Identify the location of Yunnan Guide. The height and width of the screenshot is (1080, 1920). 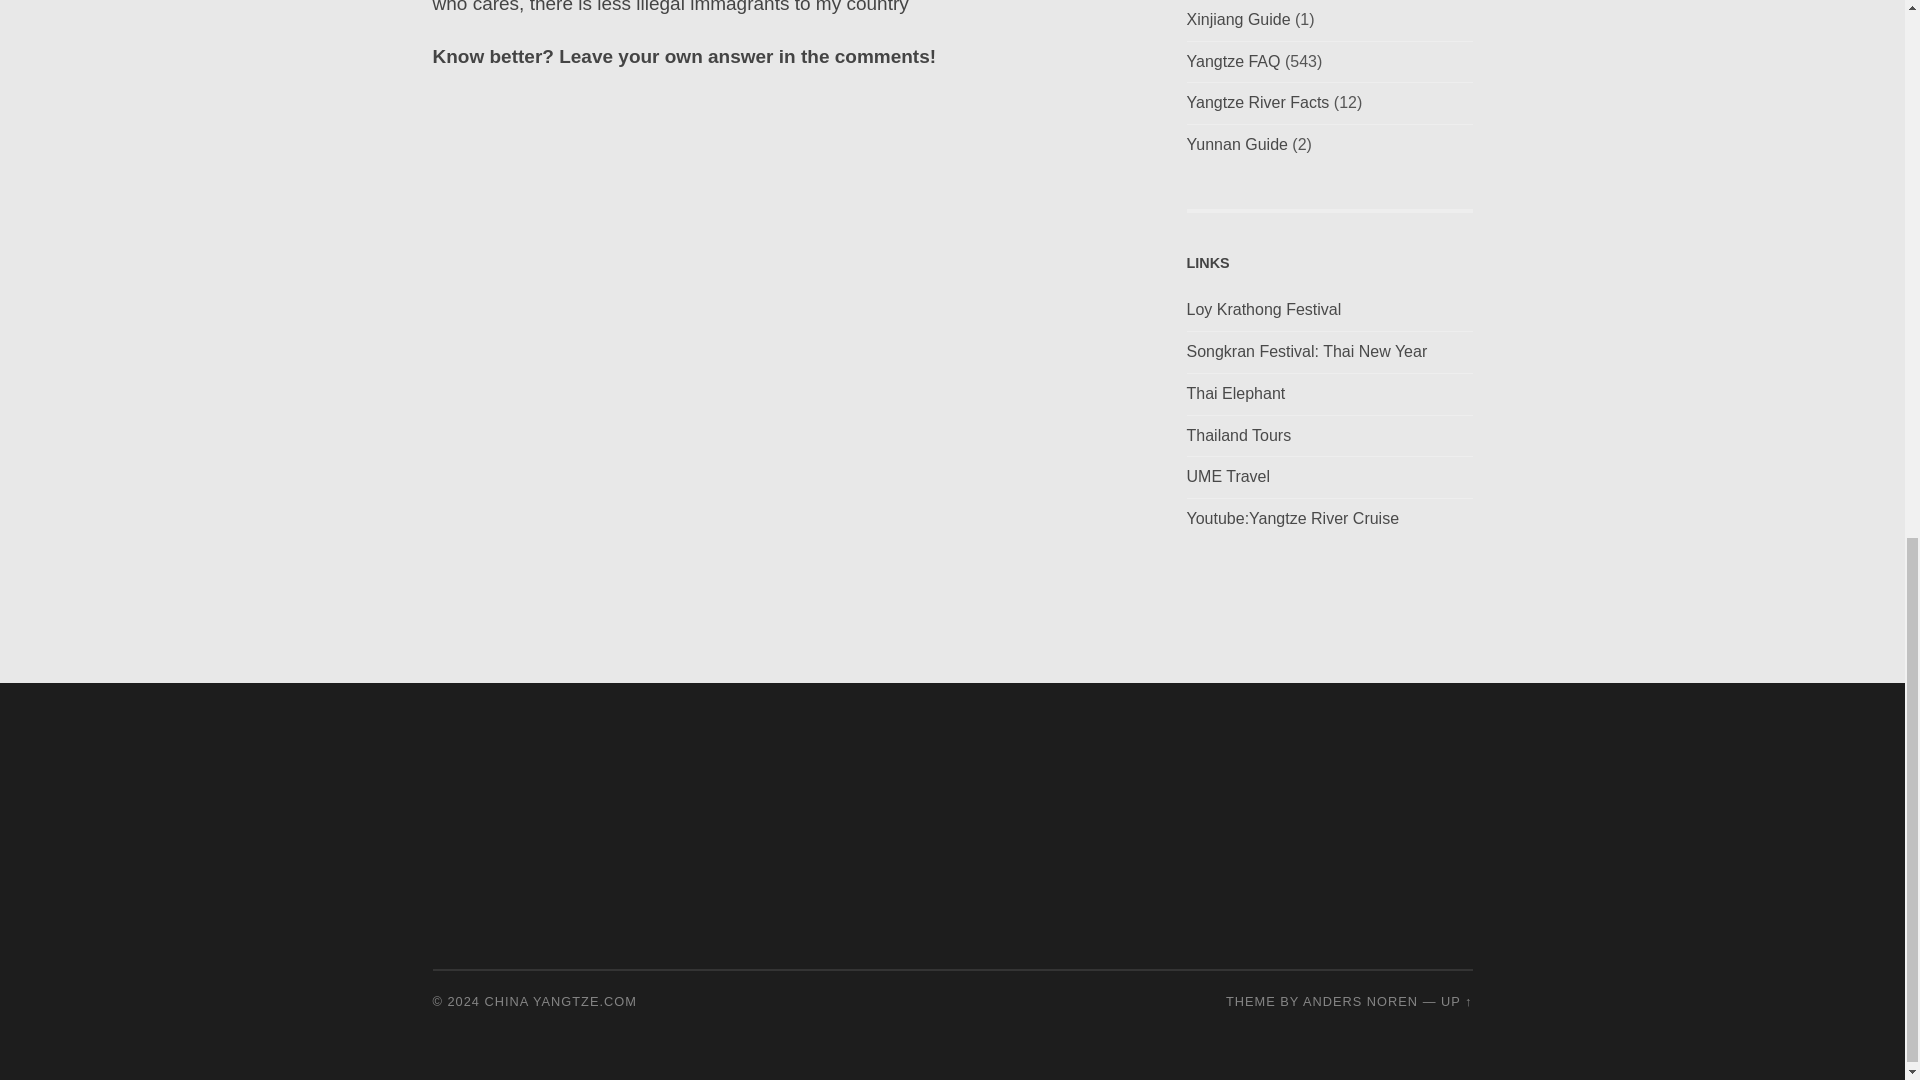
(1236, 144).